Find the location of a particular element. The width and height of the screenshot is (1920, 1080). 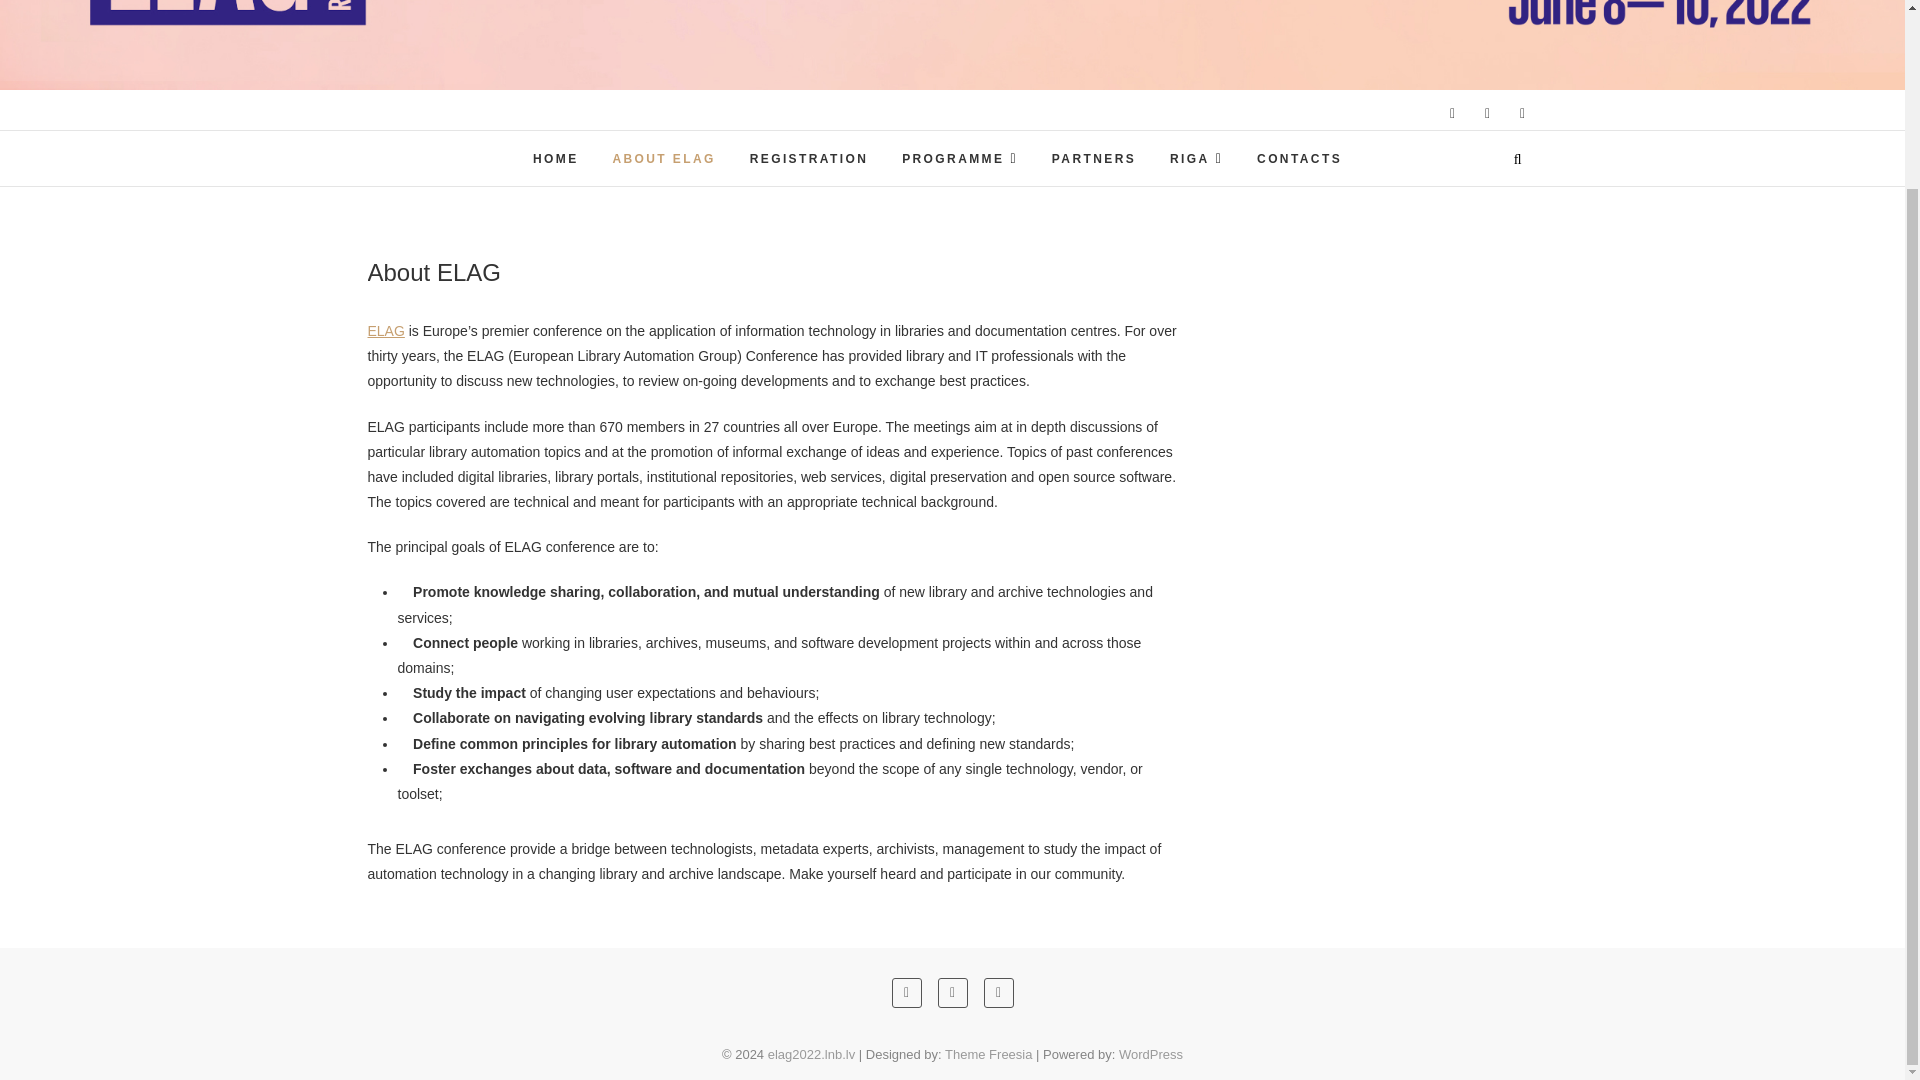

ELAG is located at coordinates (386, 330).